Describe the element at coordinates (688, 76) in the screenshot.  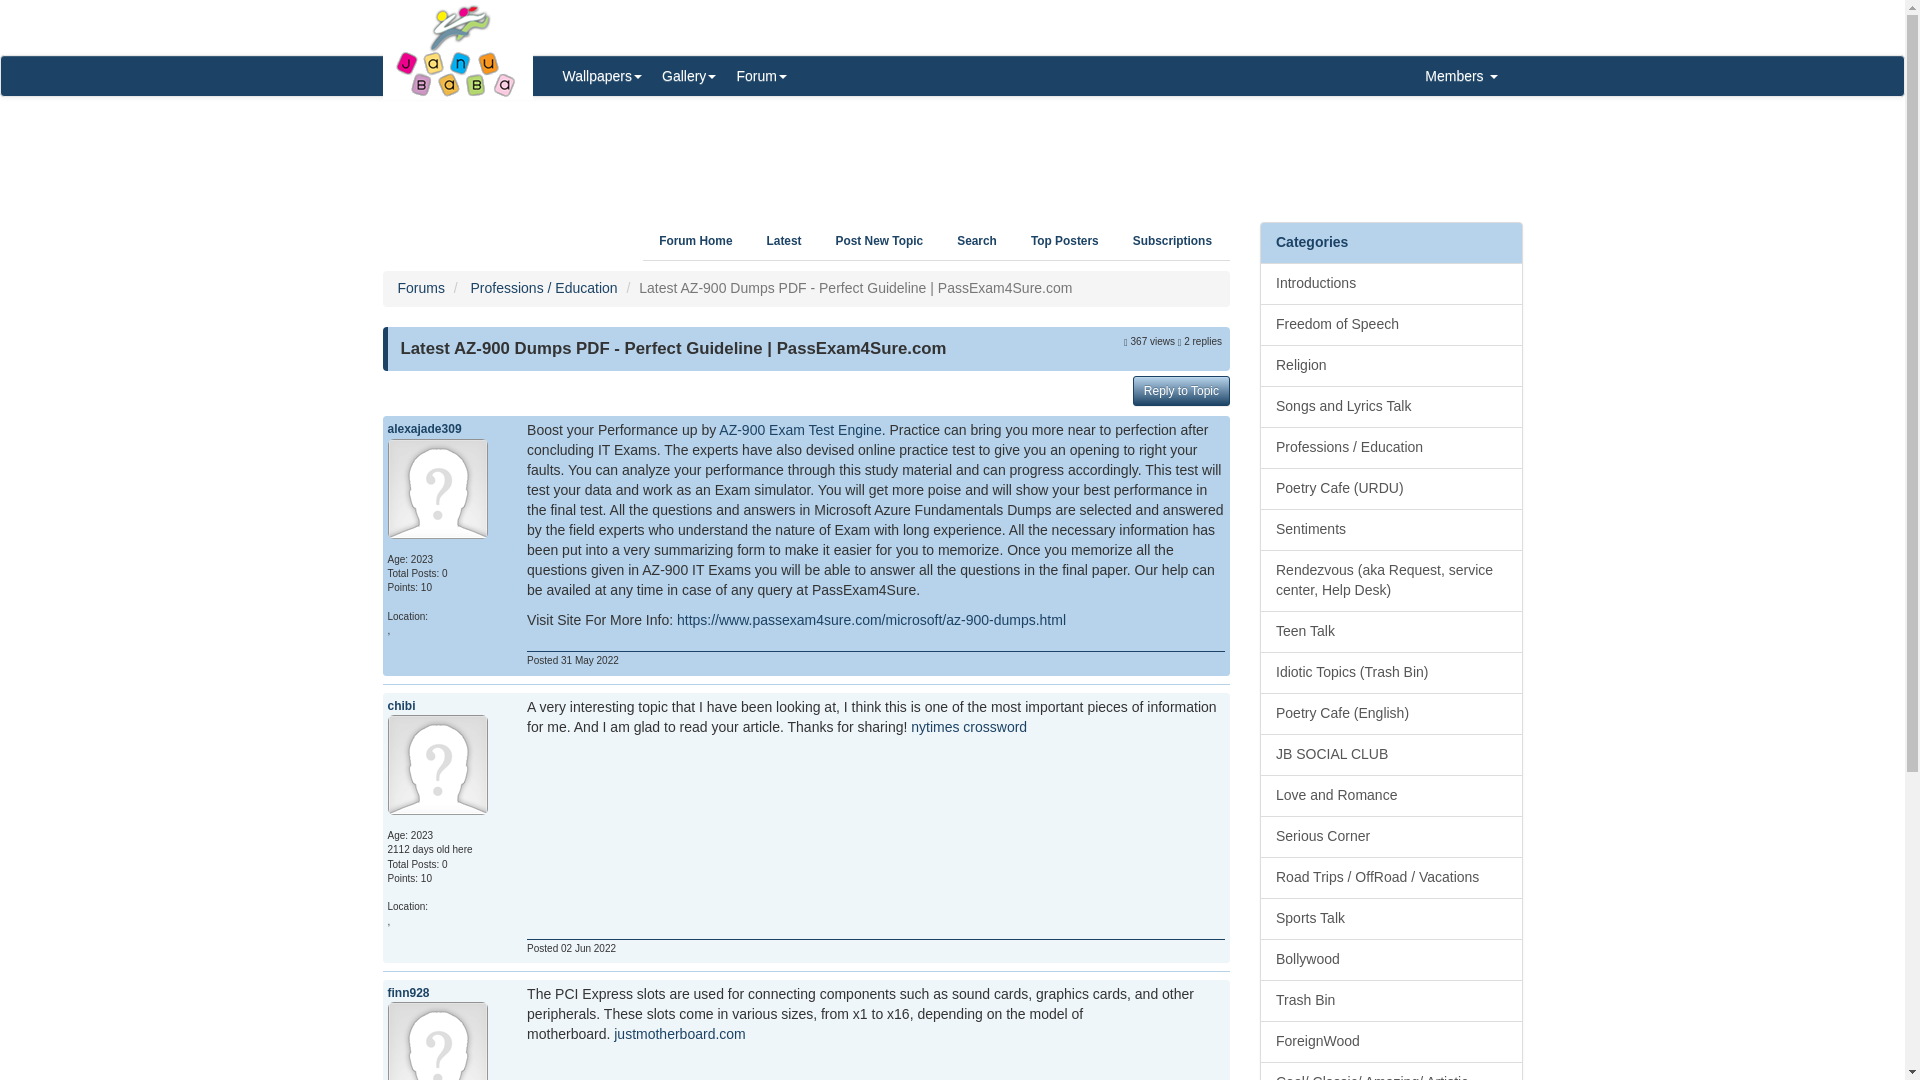
I see `Gallery` at that location.